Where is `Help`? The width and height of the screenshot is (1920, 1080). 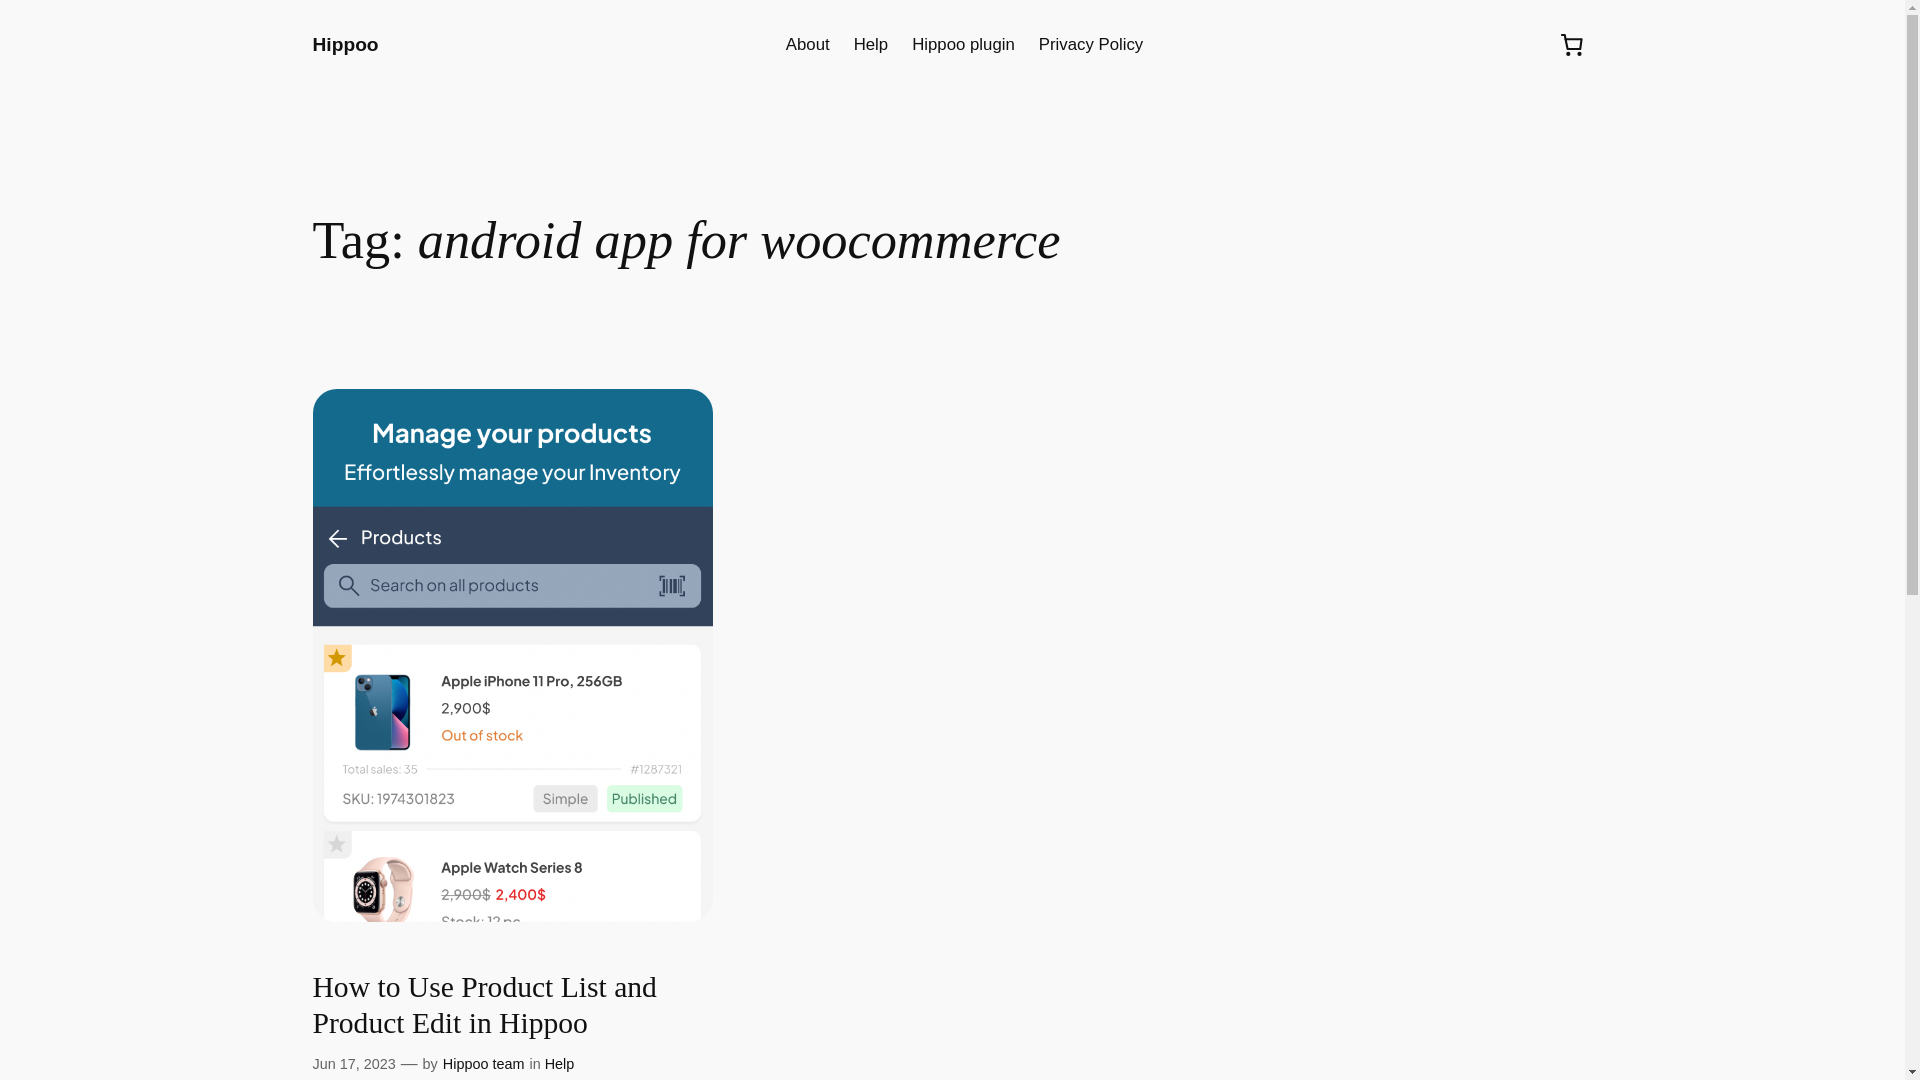 Help is located at coordinates (560, 1064).